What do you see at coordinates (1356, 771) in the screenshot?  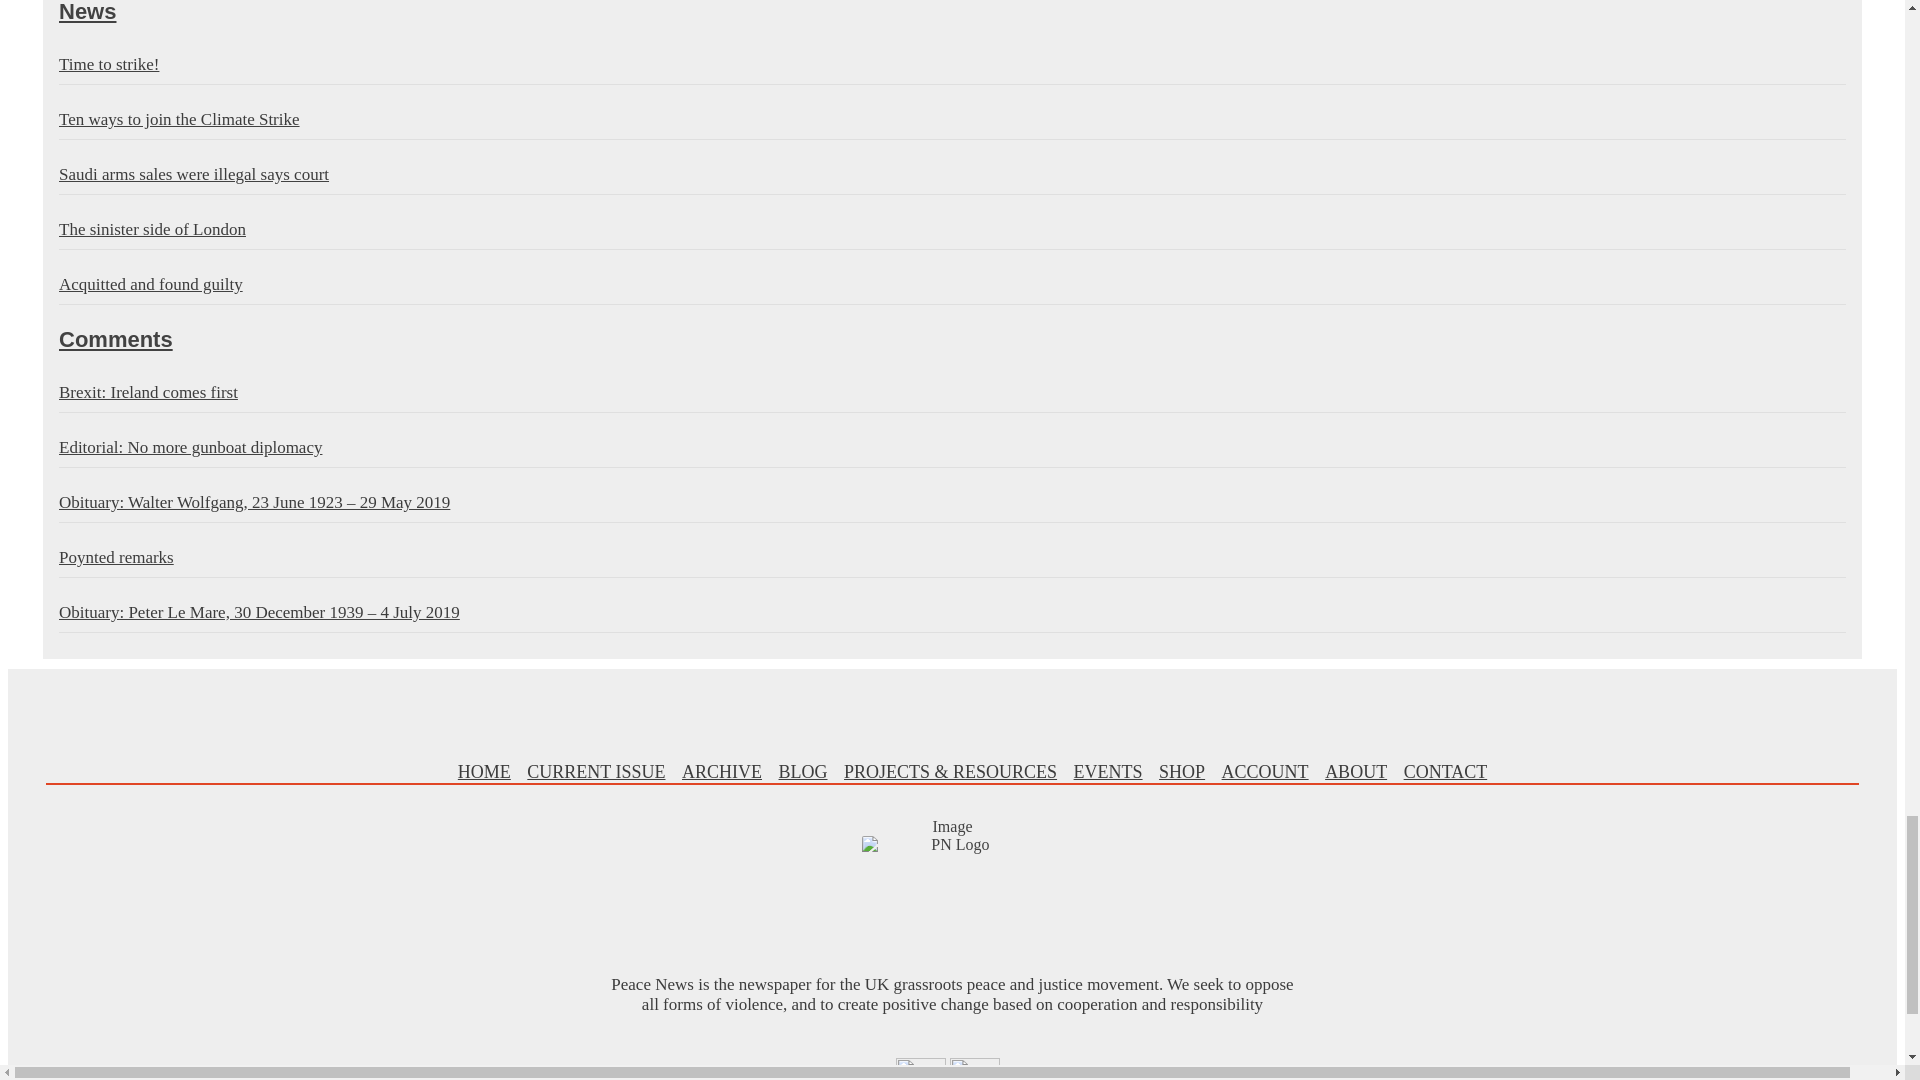 I see `About` at bounding box center [1356, 771].